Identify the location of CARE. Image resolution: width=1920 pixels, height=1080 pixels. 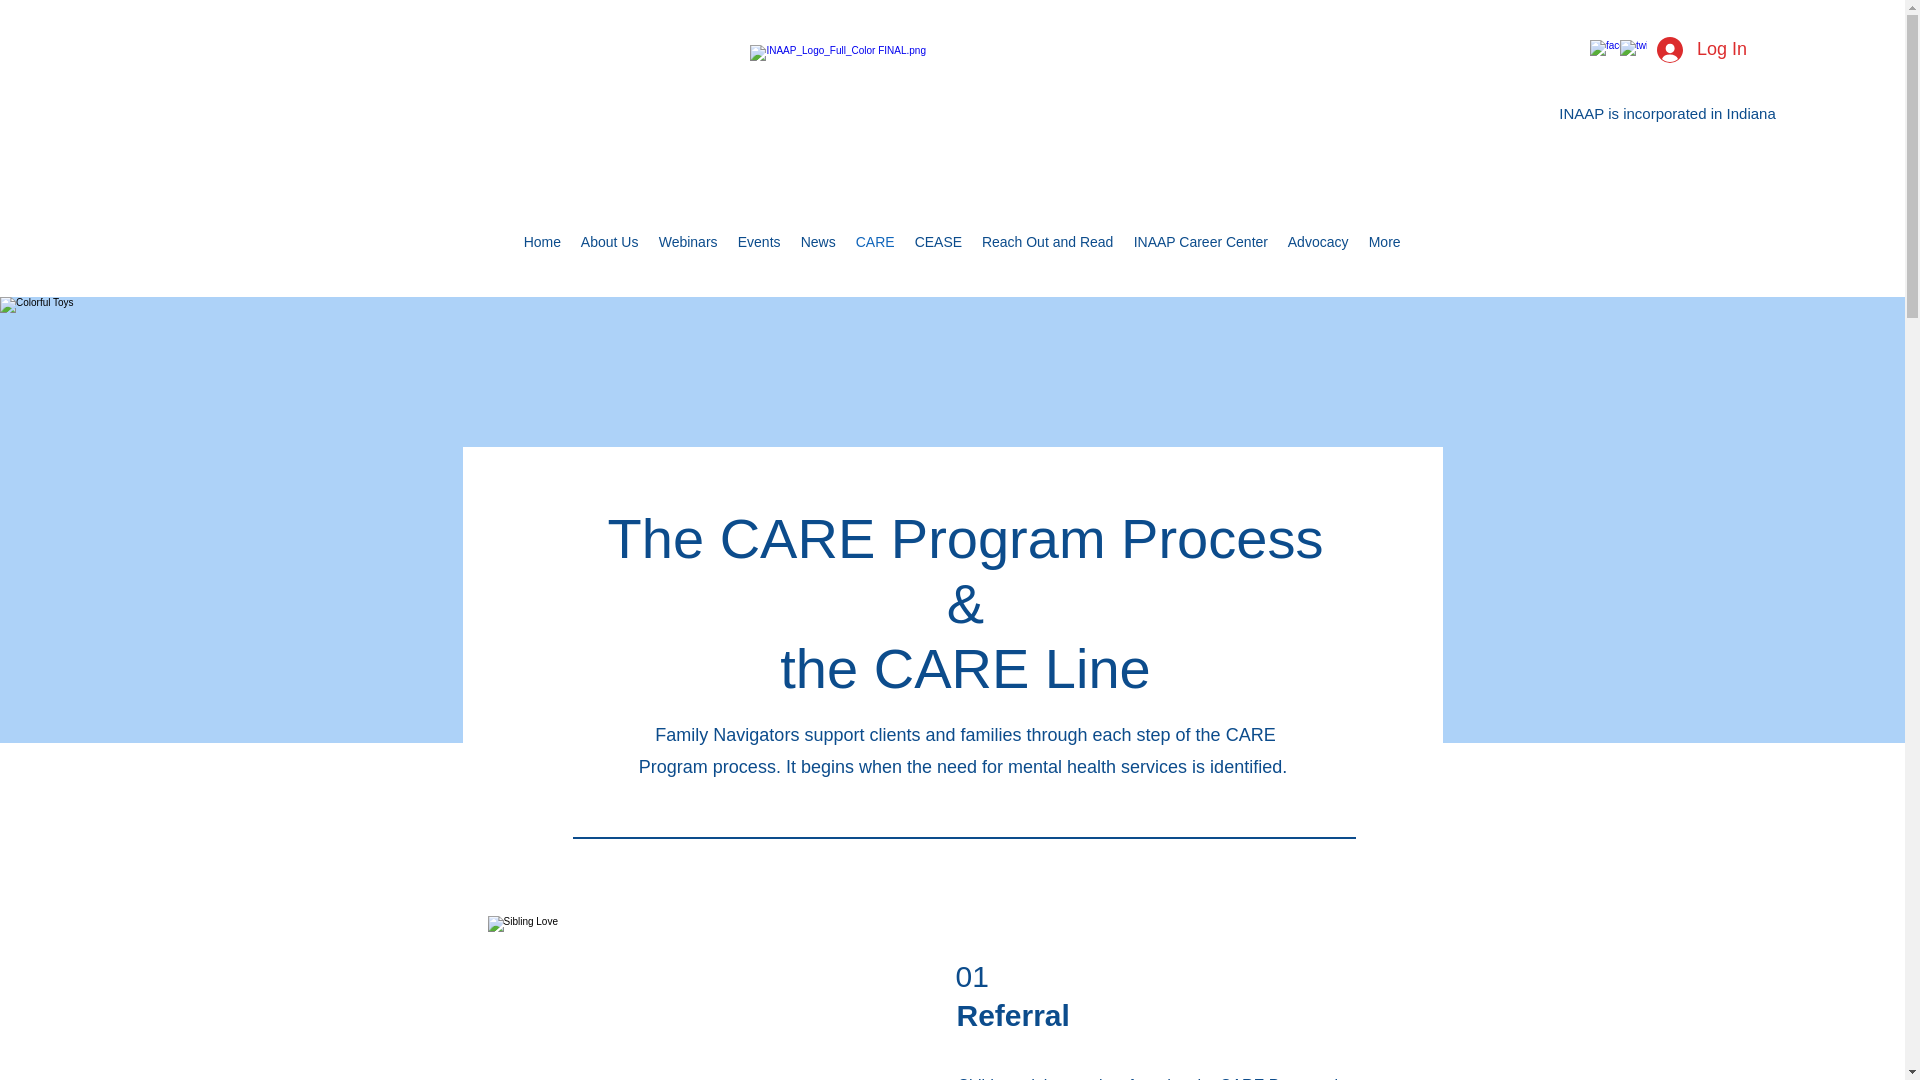
(875, 242).